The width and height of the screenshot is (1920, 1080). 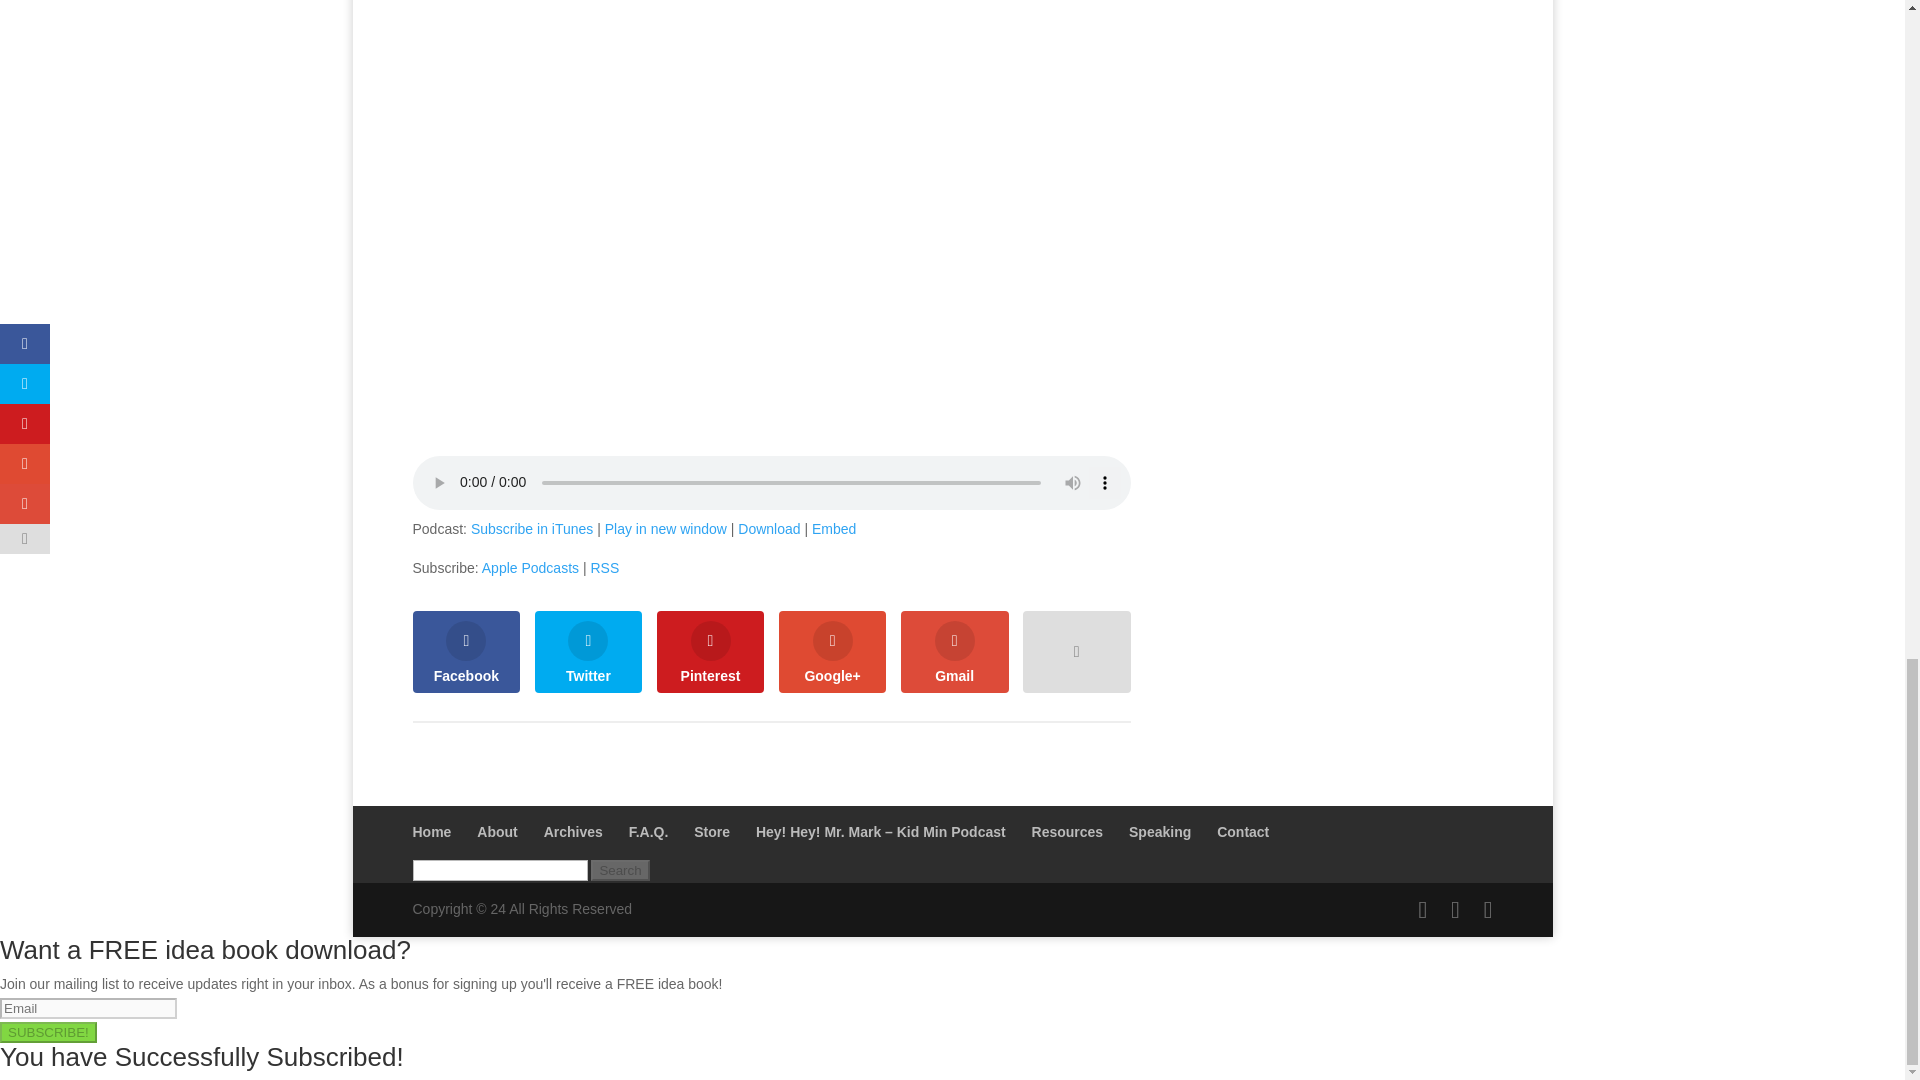 I want to click on Subscribe on Apple Podcasts, so click(x=530, y=568).